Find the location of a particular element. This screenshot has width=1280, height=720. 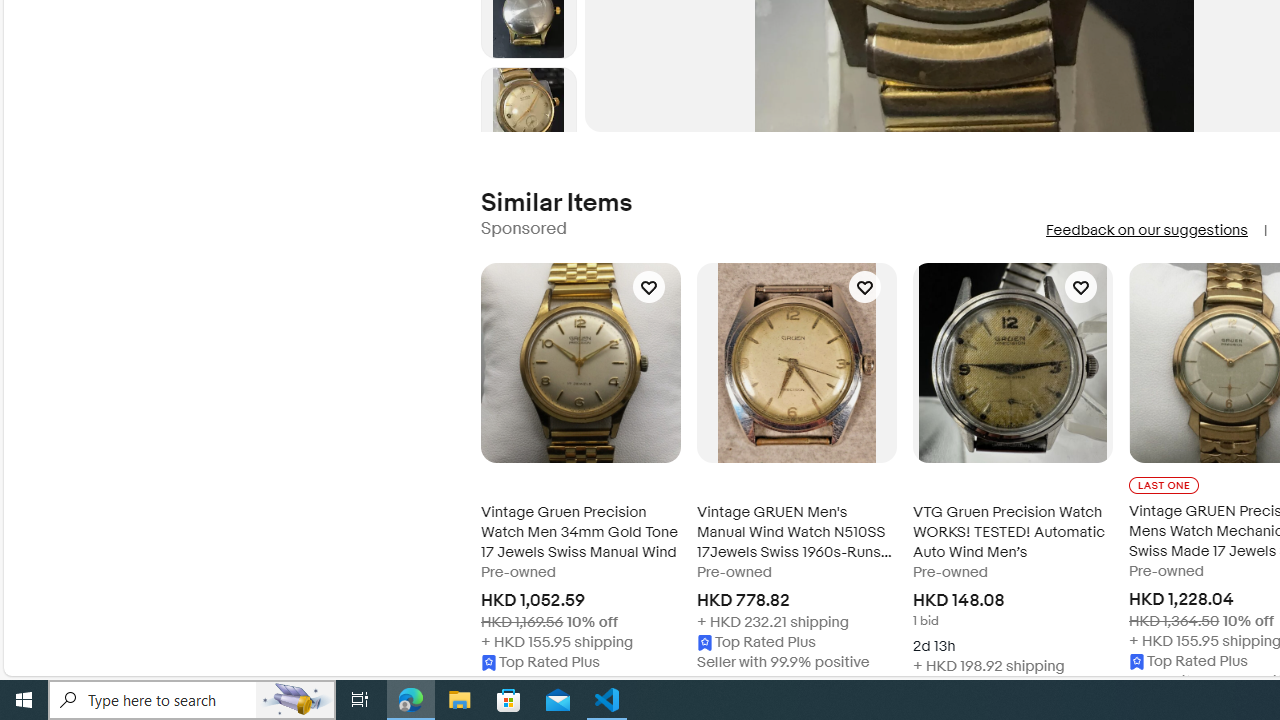

Feedback on our suggestions is located at coordinates (1146, 230).